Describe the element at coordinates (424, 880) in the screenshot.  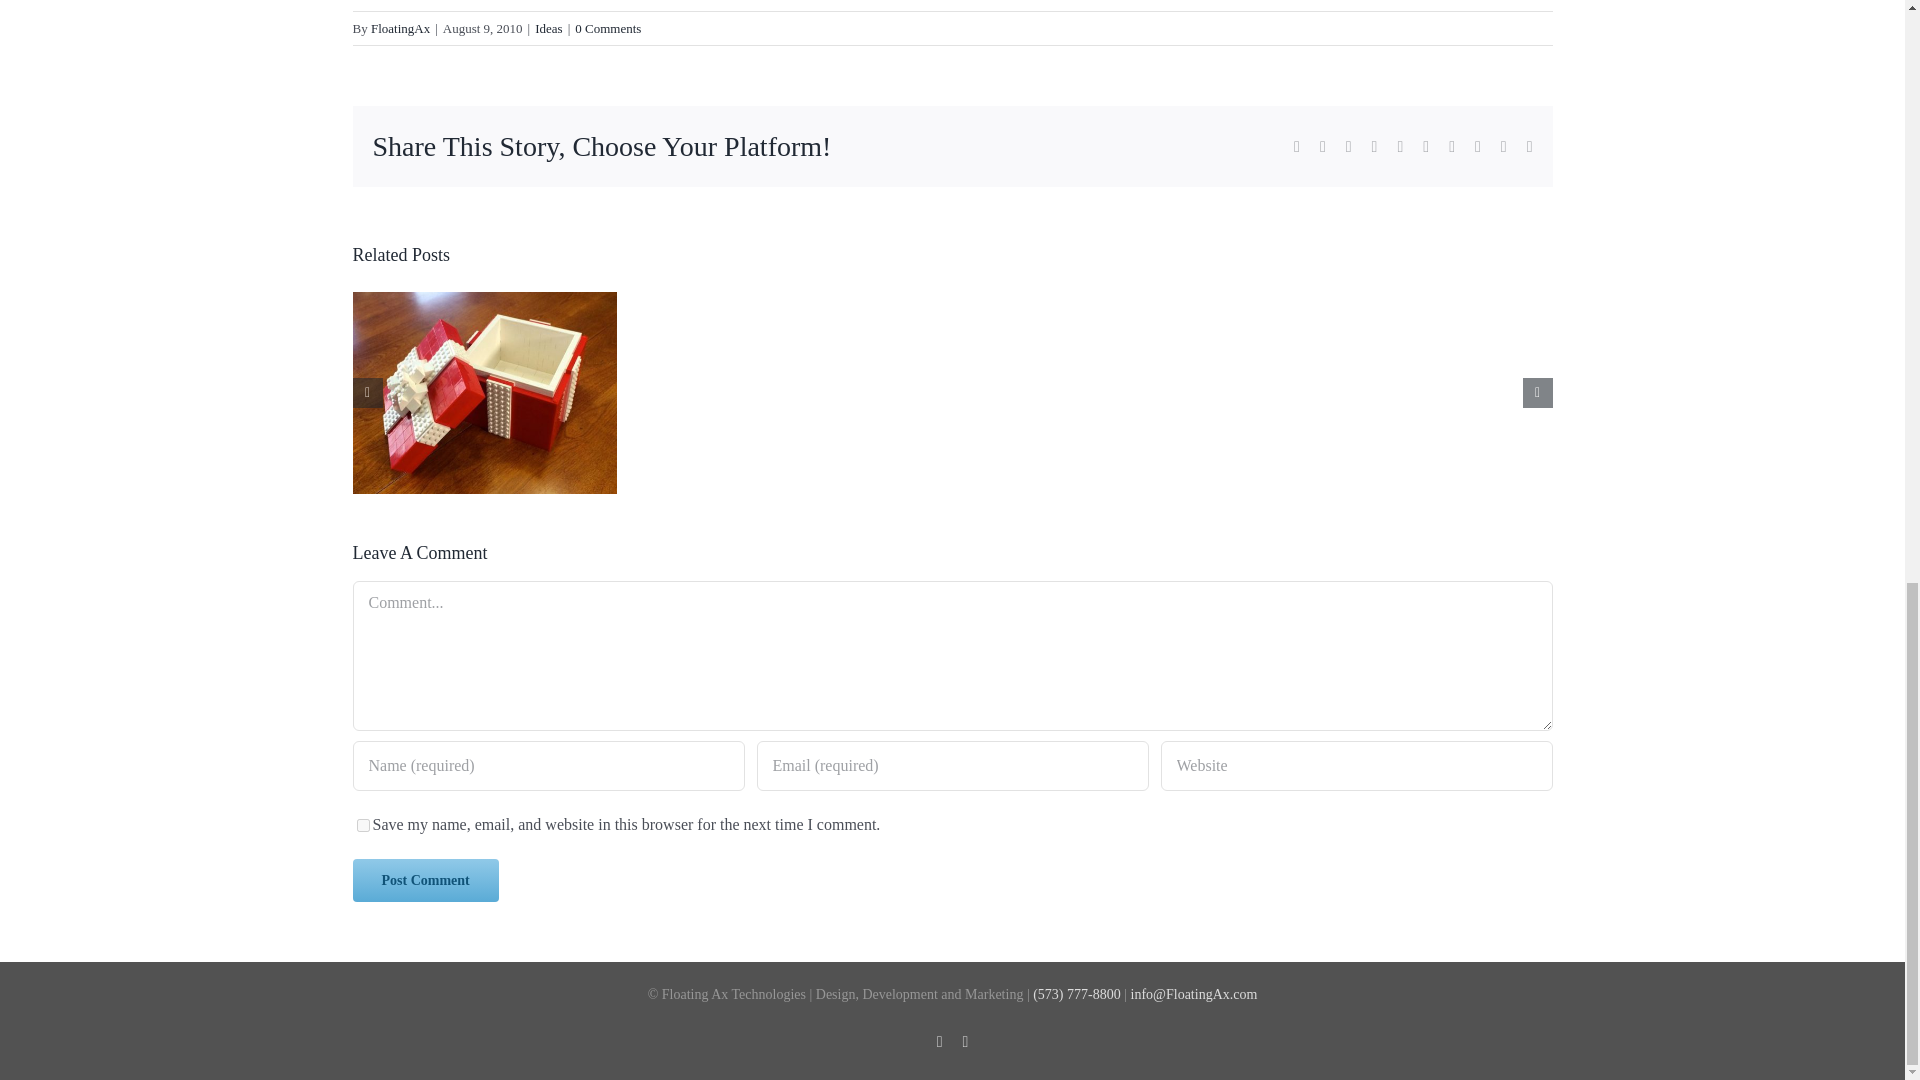
I see `Post Comment` at that location.